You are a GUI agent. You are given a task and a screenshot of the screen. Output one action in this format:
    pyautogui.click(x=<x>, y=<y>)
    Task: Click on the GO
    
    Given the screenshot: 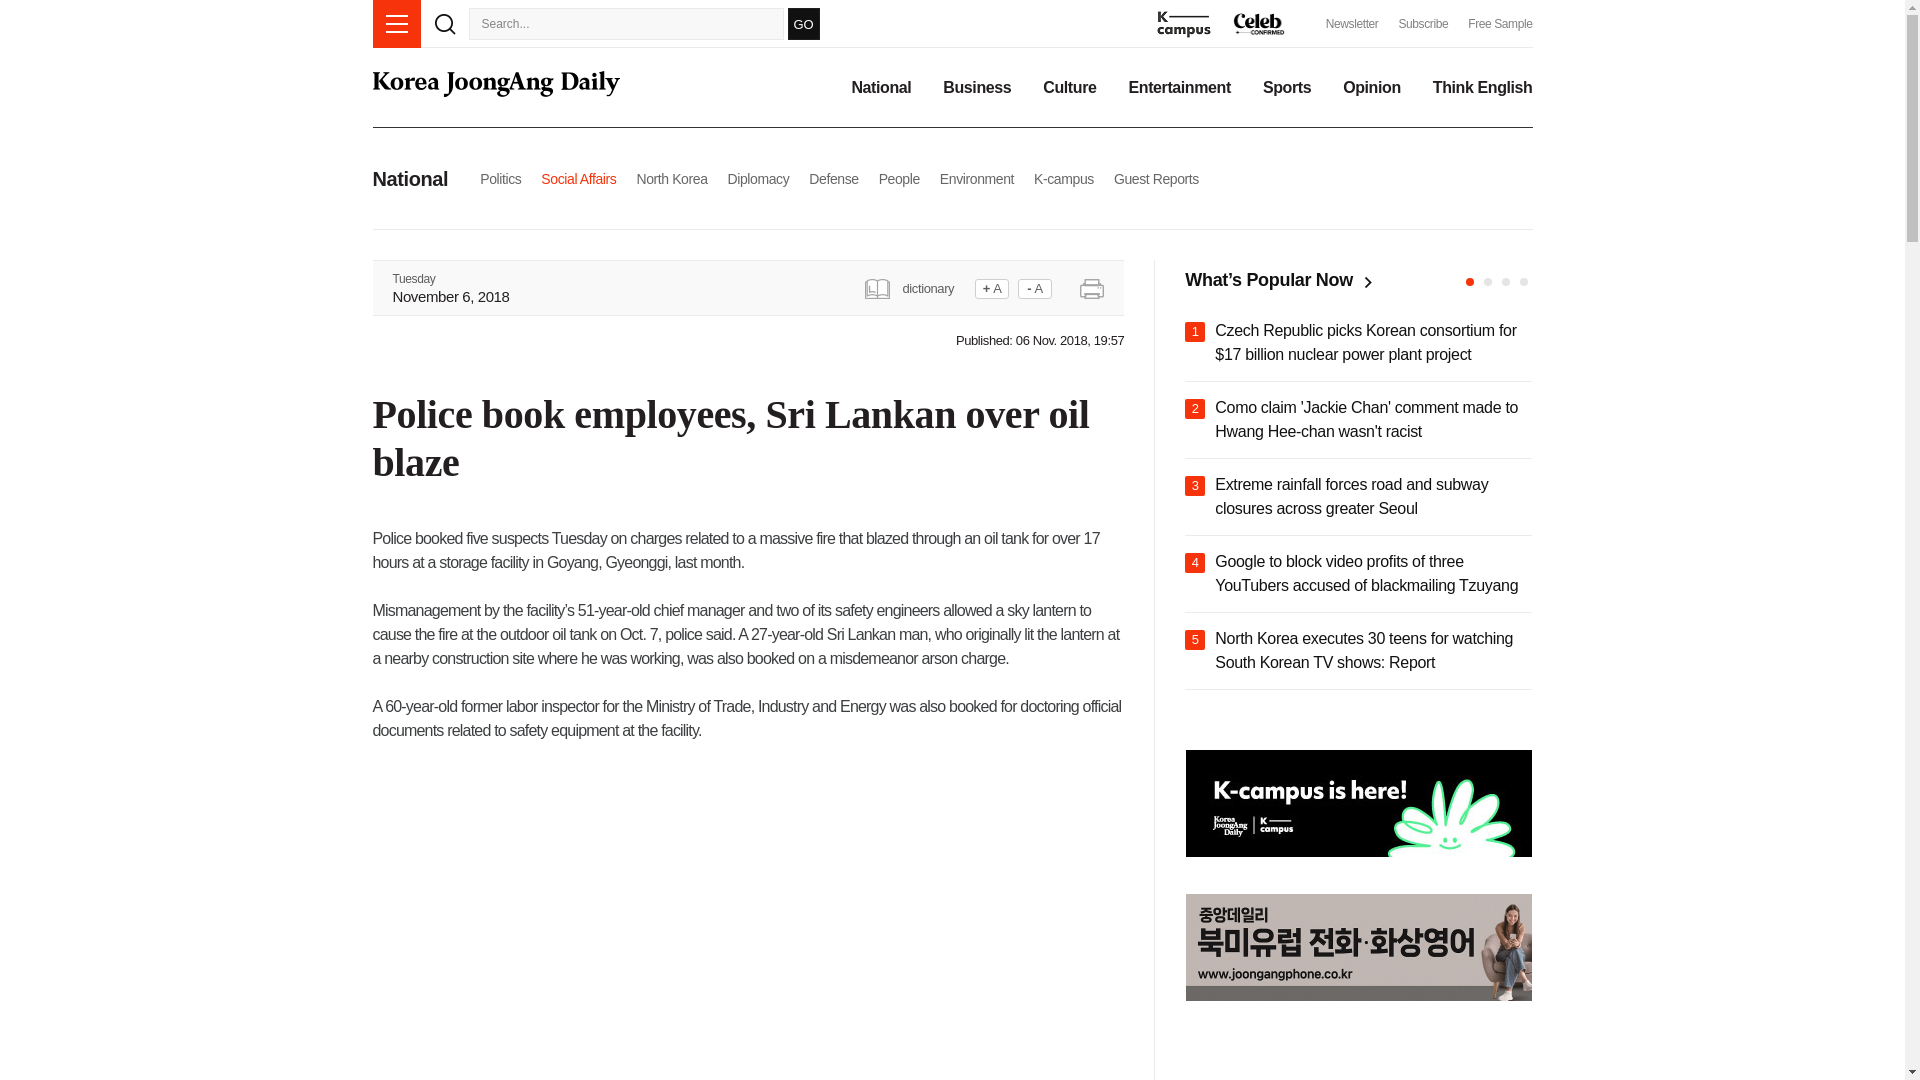 What is the action you would take?
    pyautogui.click(x=803, y=23)
    